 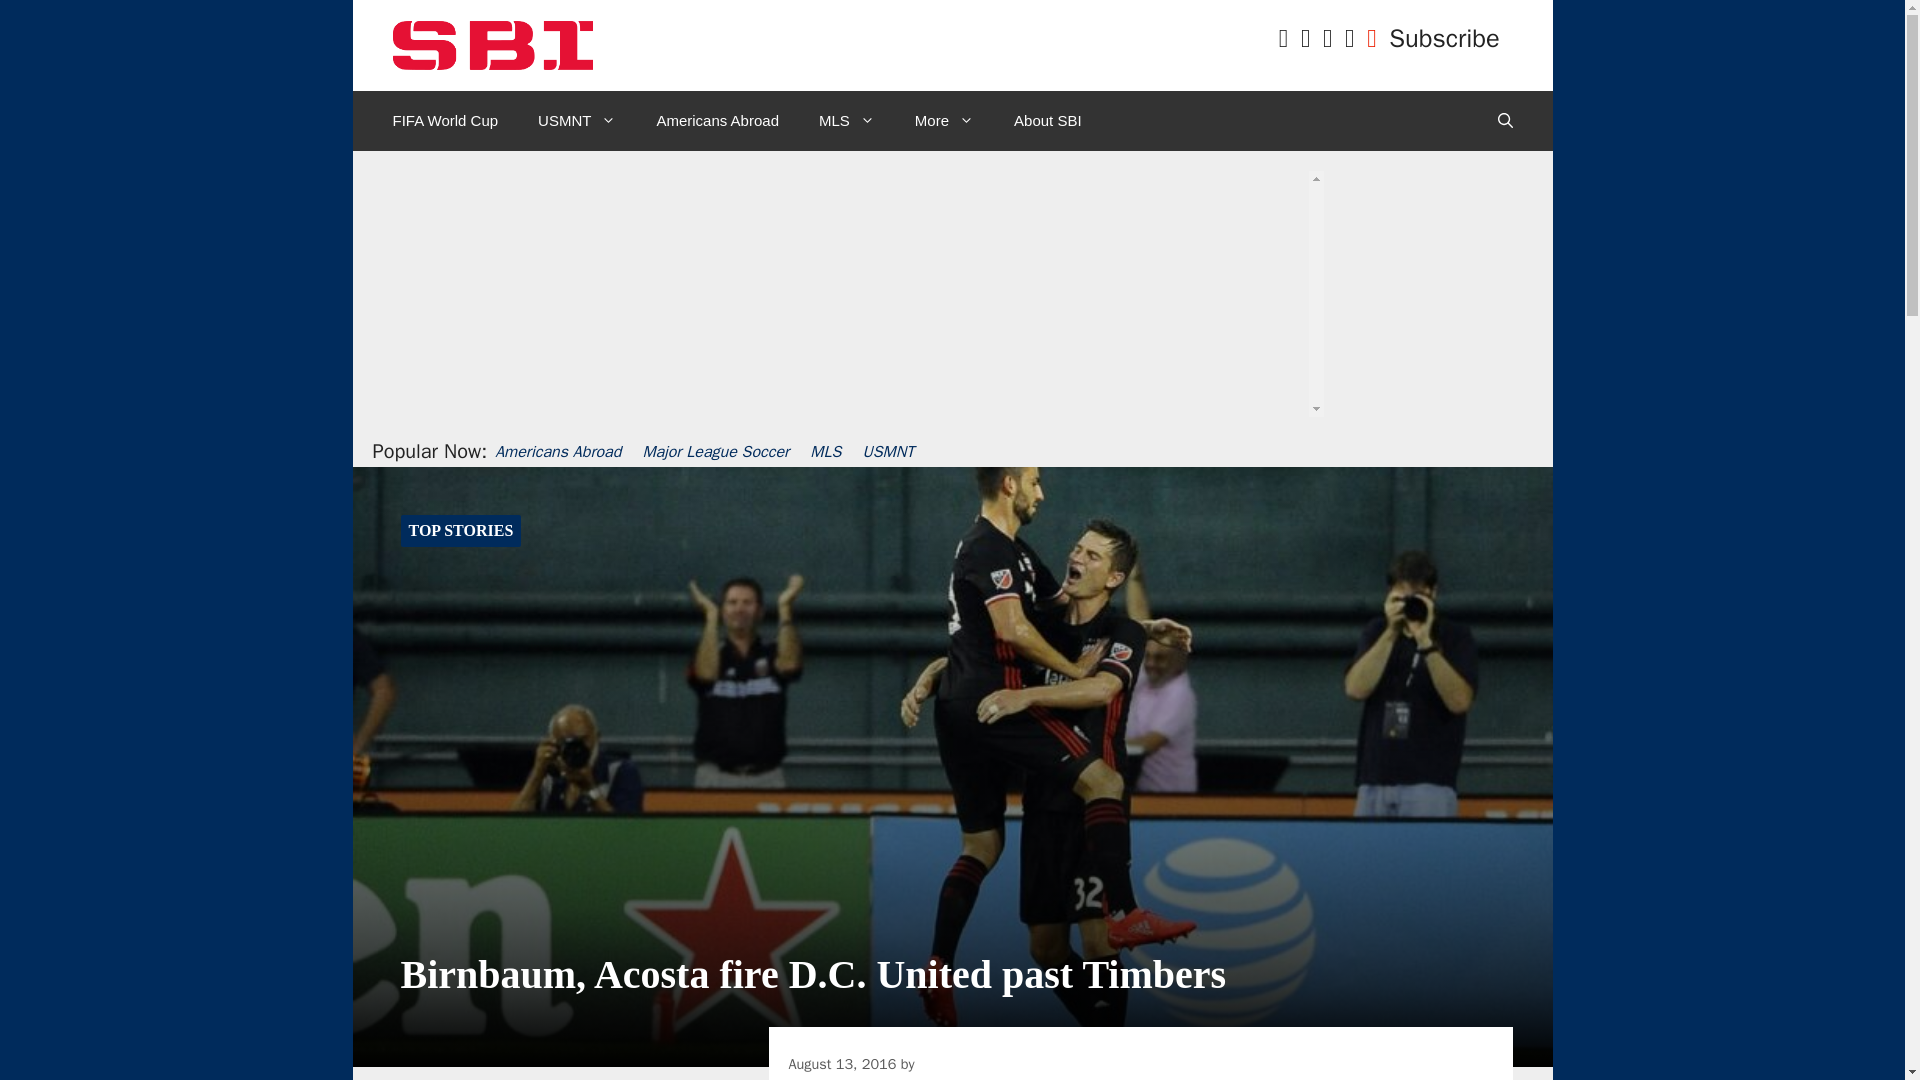 I want to click on MLS, so click(x=846, y=120).